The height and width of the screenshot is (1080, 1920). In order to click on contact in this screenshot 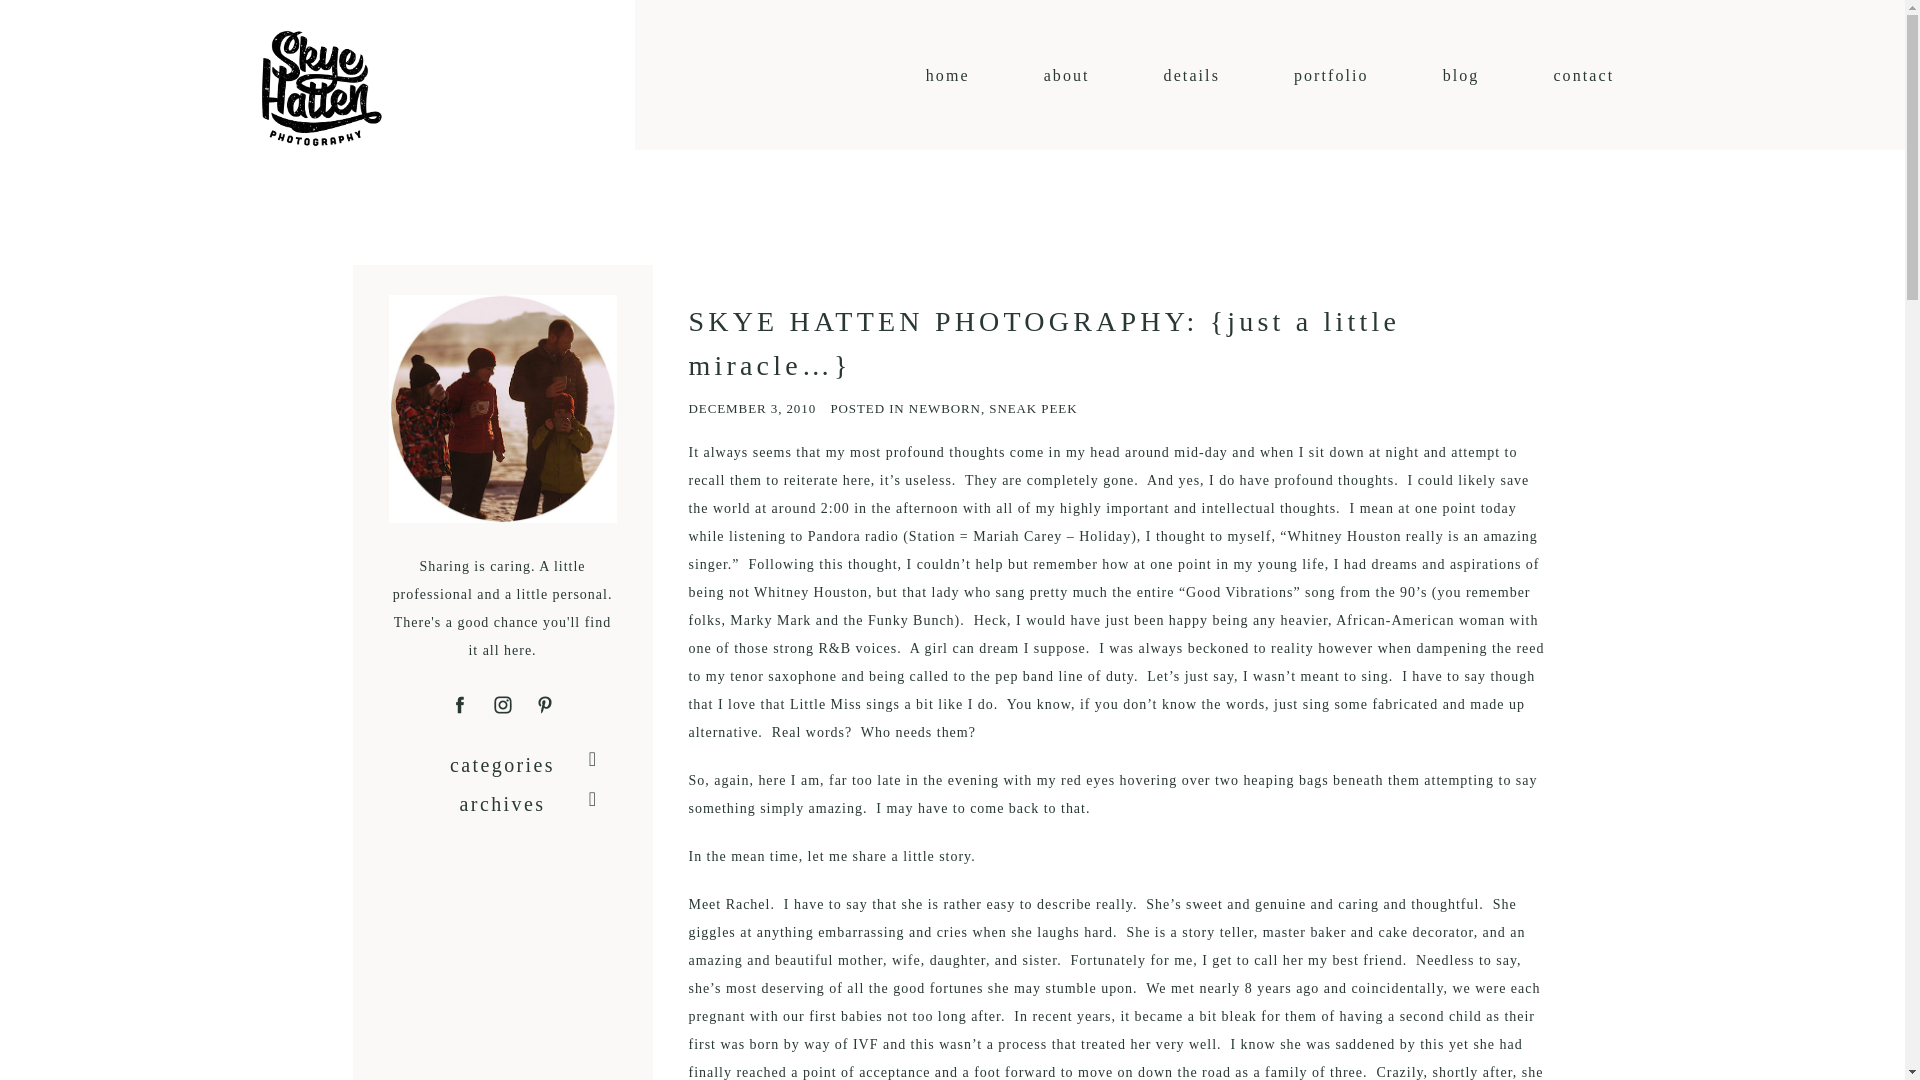, I will do `click(1584, 75)`.